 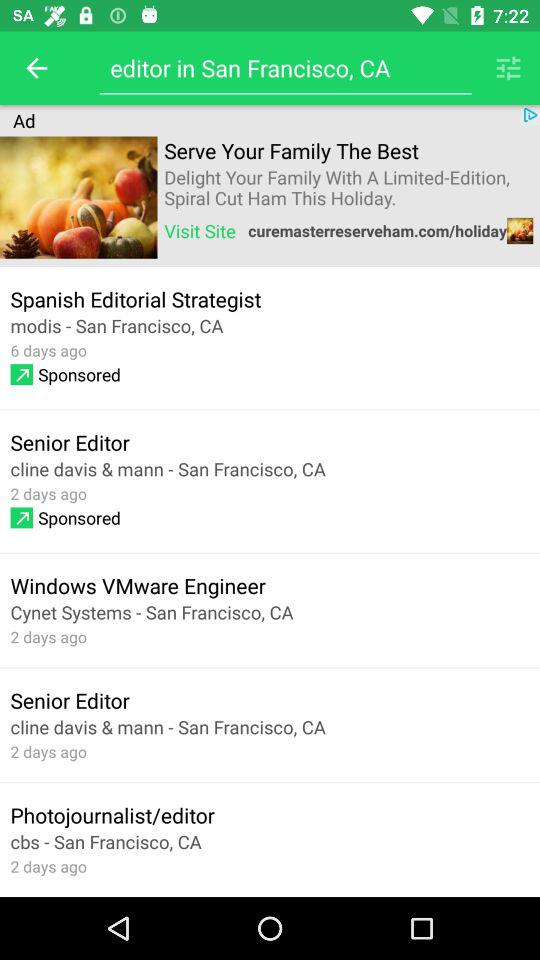 What do you see at coordinates (200, 230) in the screenshot?
I see `jump to the visit site` at bounding box center [200, 230].